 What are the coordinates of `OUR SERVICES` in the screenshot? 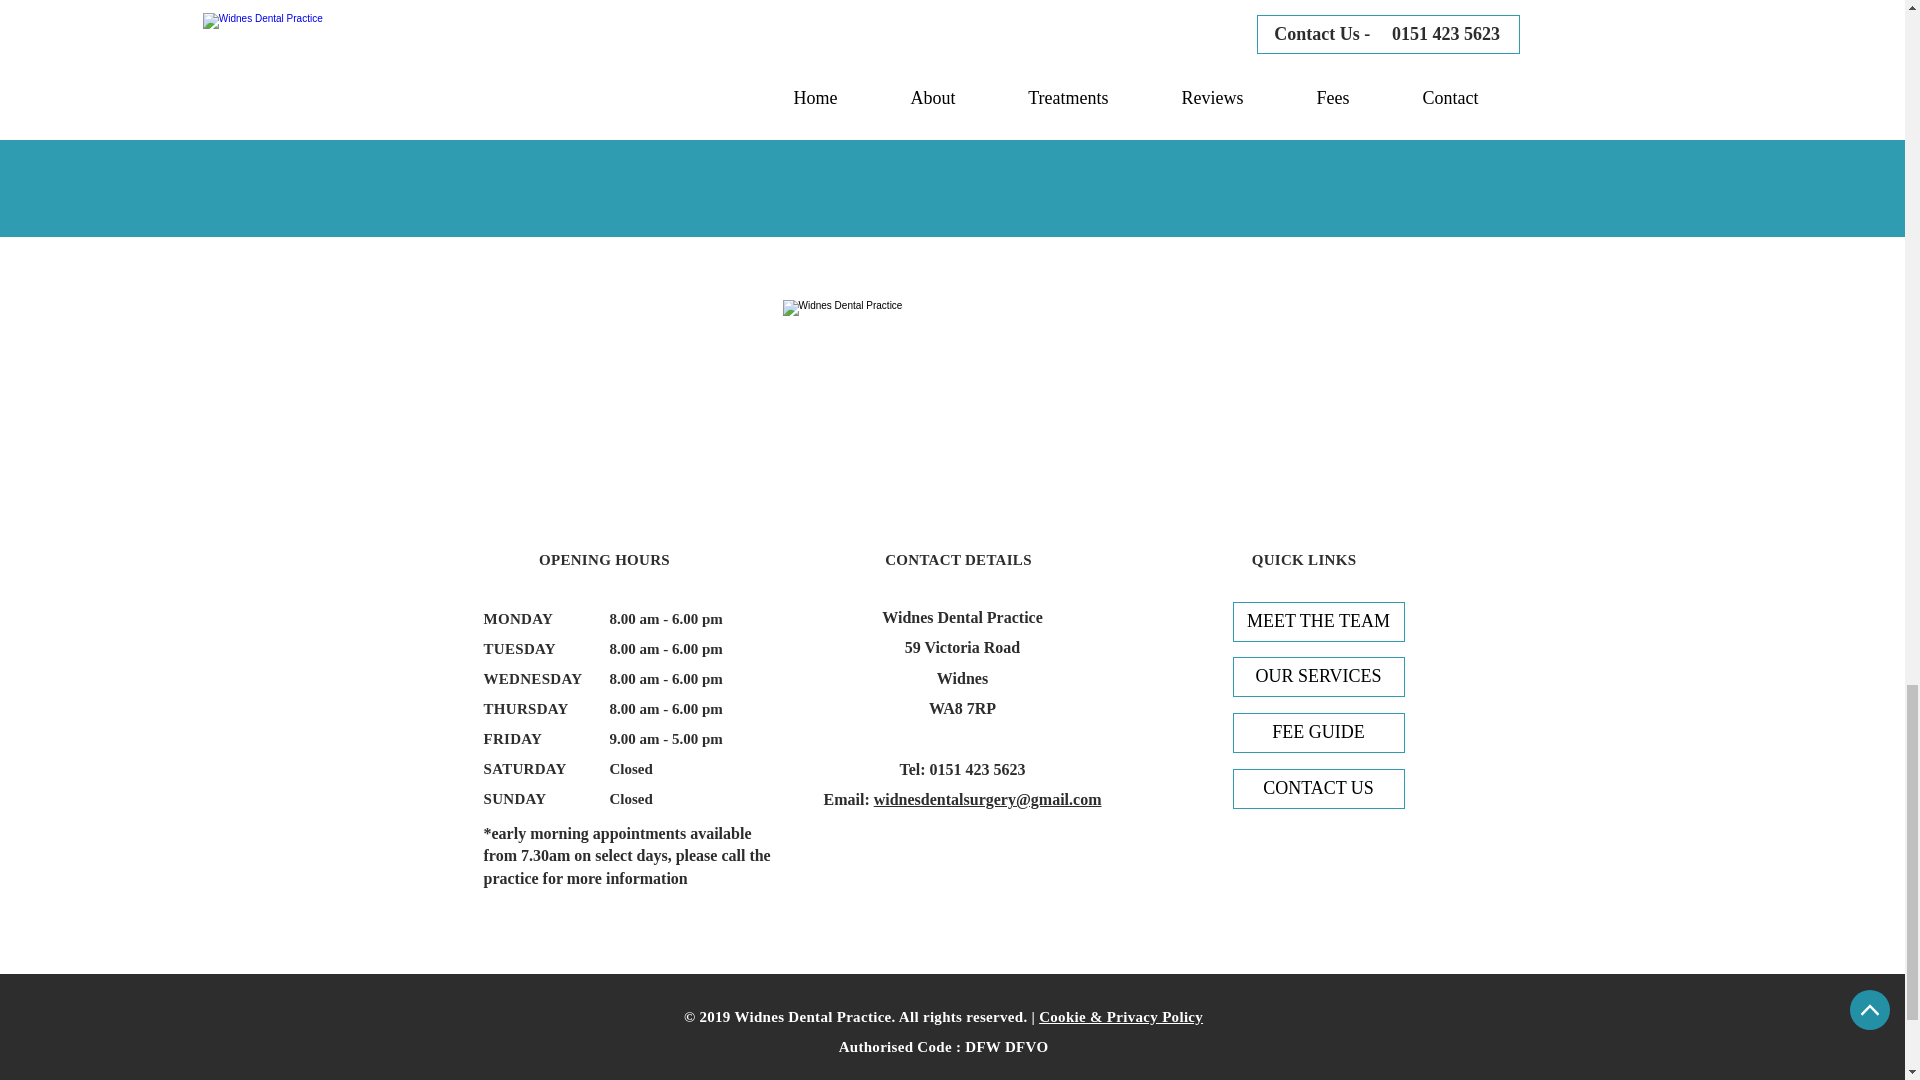 It's located at (1318, 676).